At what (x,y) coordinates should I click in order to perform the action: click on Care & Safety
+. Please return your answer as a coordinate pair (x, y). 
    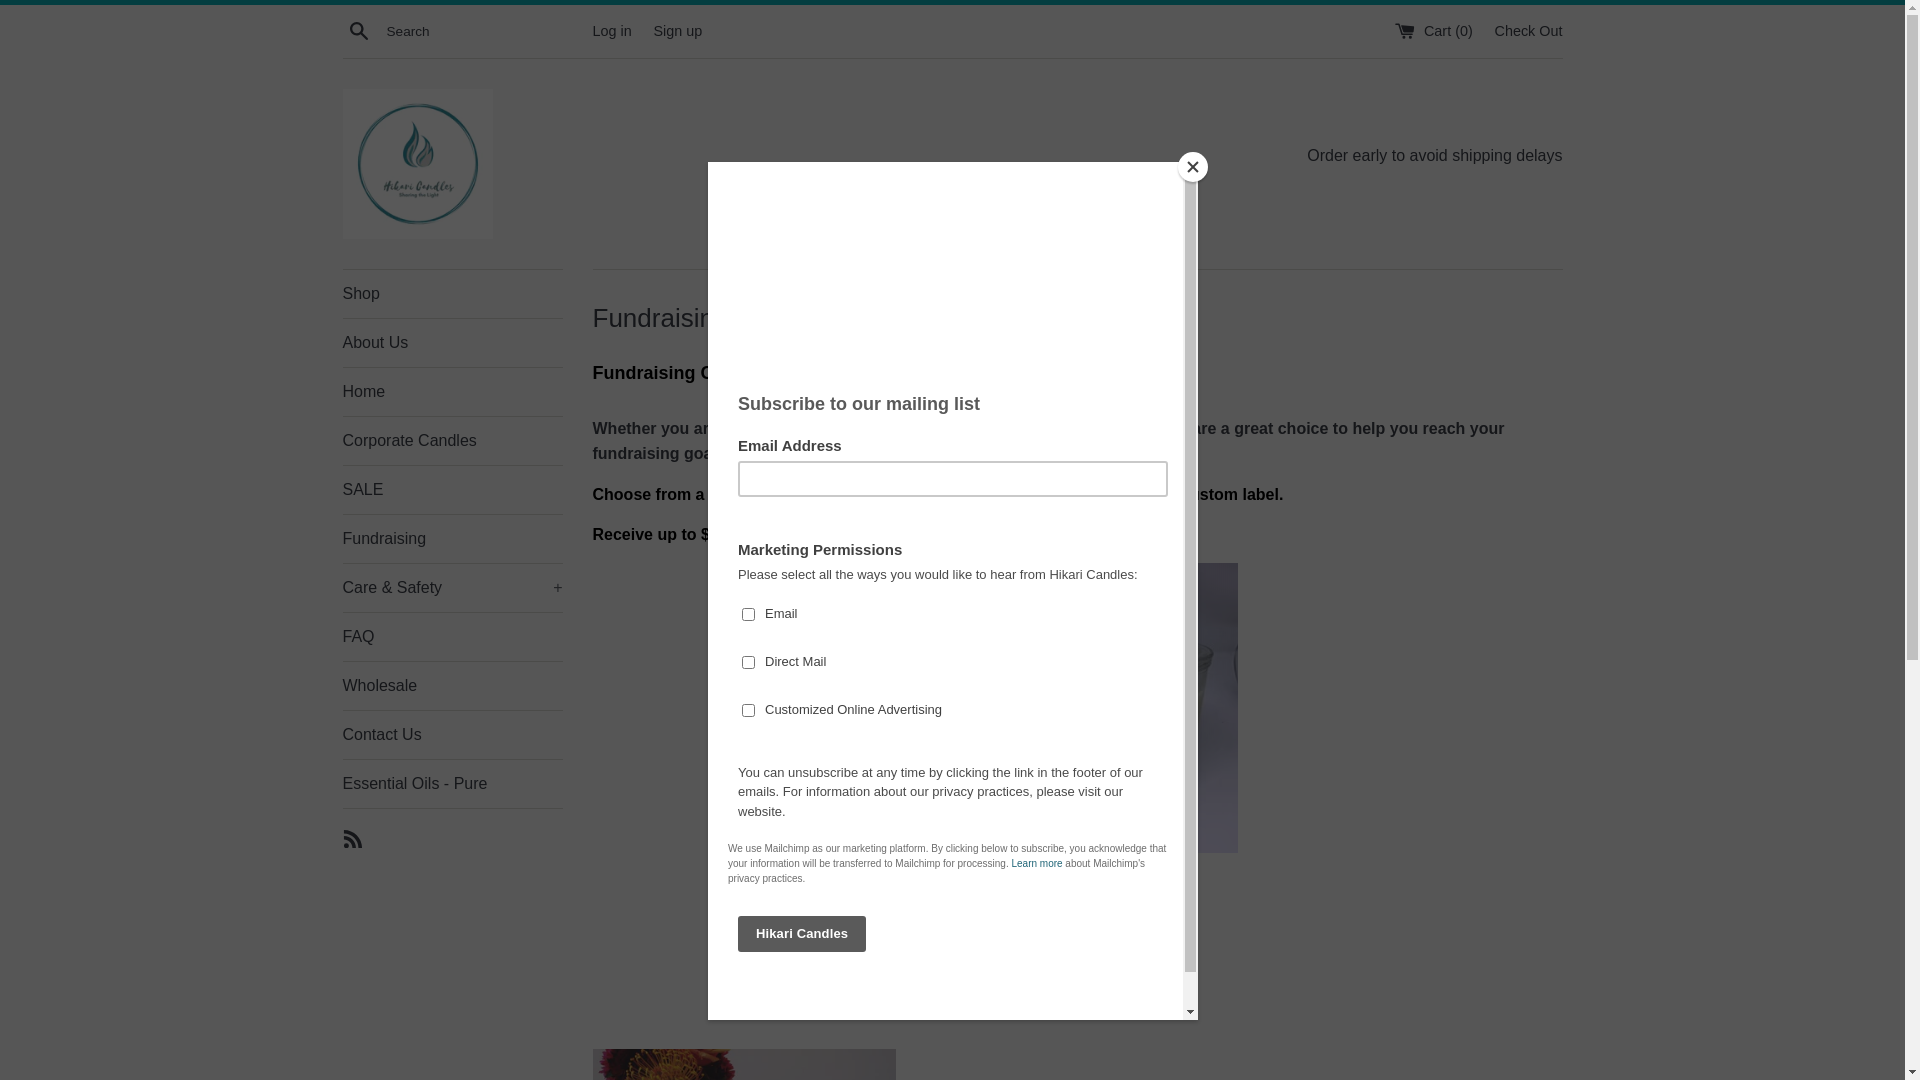
    Looking at the image, I should click on (452, 588).